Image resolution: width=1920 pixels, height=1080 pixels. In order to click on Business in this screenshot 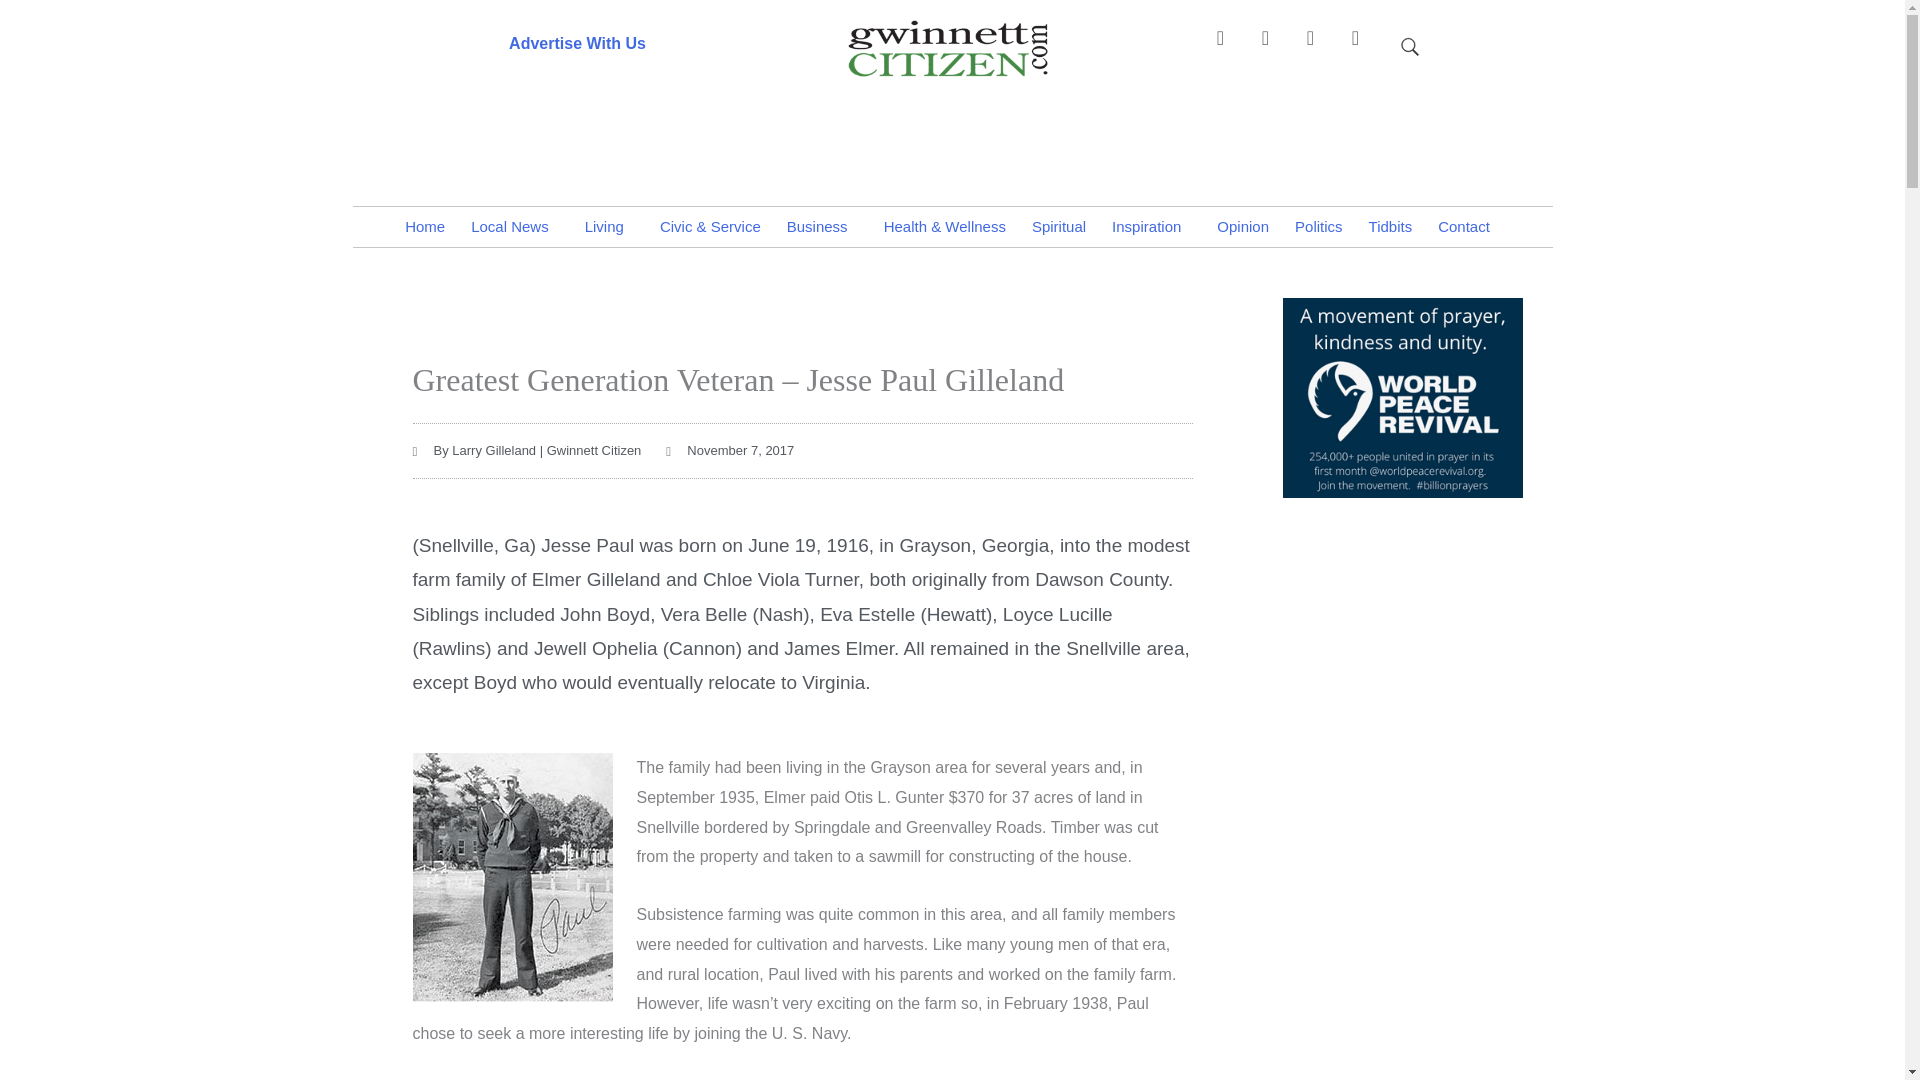, I will do `click(822, 227)`.